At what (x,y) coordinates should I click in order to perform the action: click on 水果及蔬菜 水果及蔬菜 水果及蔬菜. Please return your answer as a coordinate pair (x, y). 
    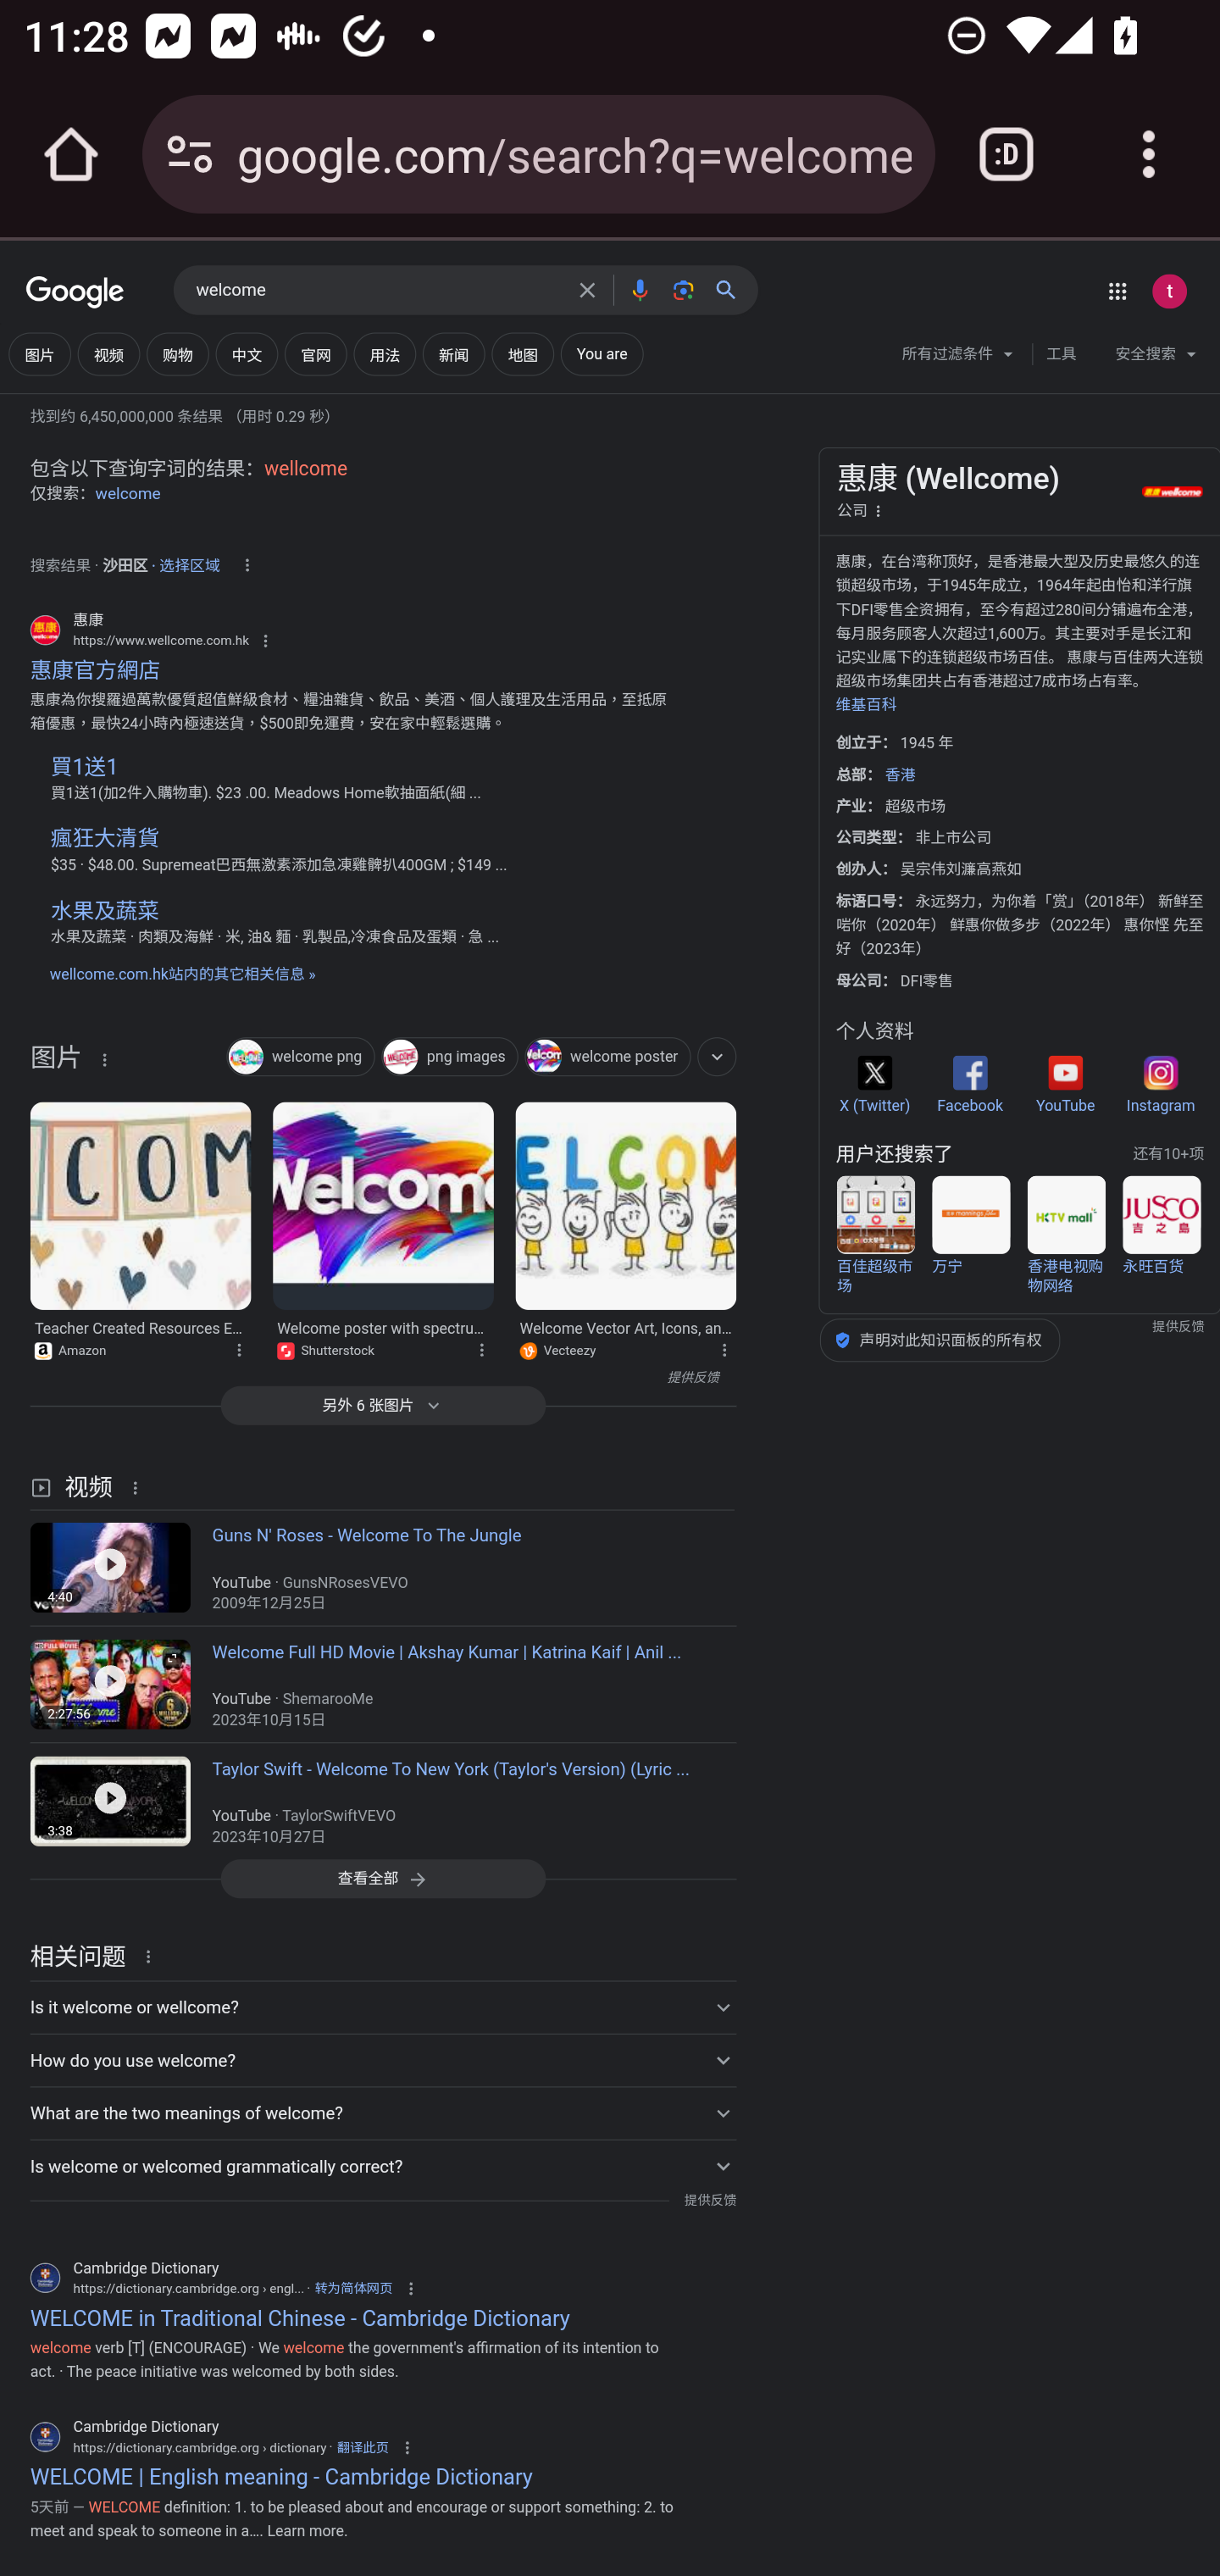
    Looking at the image, I should click on (358, 912).